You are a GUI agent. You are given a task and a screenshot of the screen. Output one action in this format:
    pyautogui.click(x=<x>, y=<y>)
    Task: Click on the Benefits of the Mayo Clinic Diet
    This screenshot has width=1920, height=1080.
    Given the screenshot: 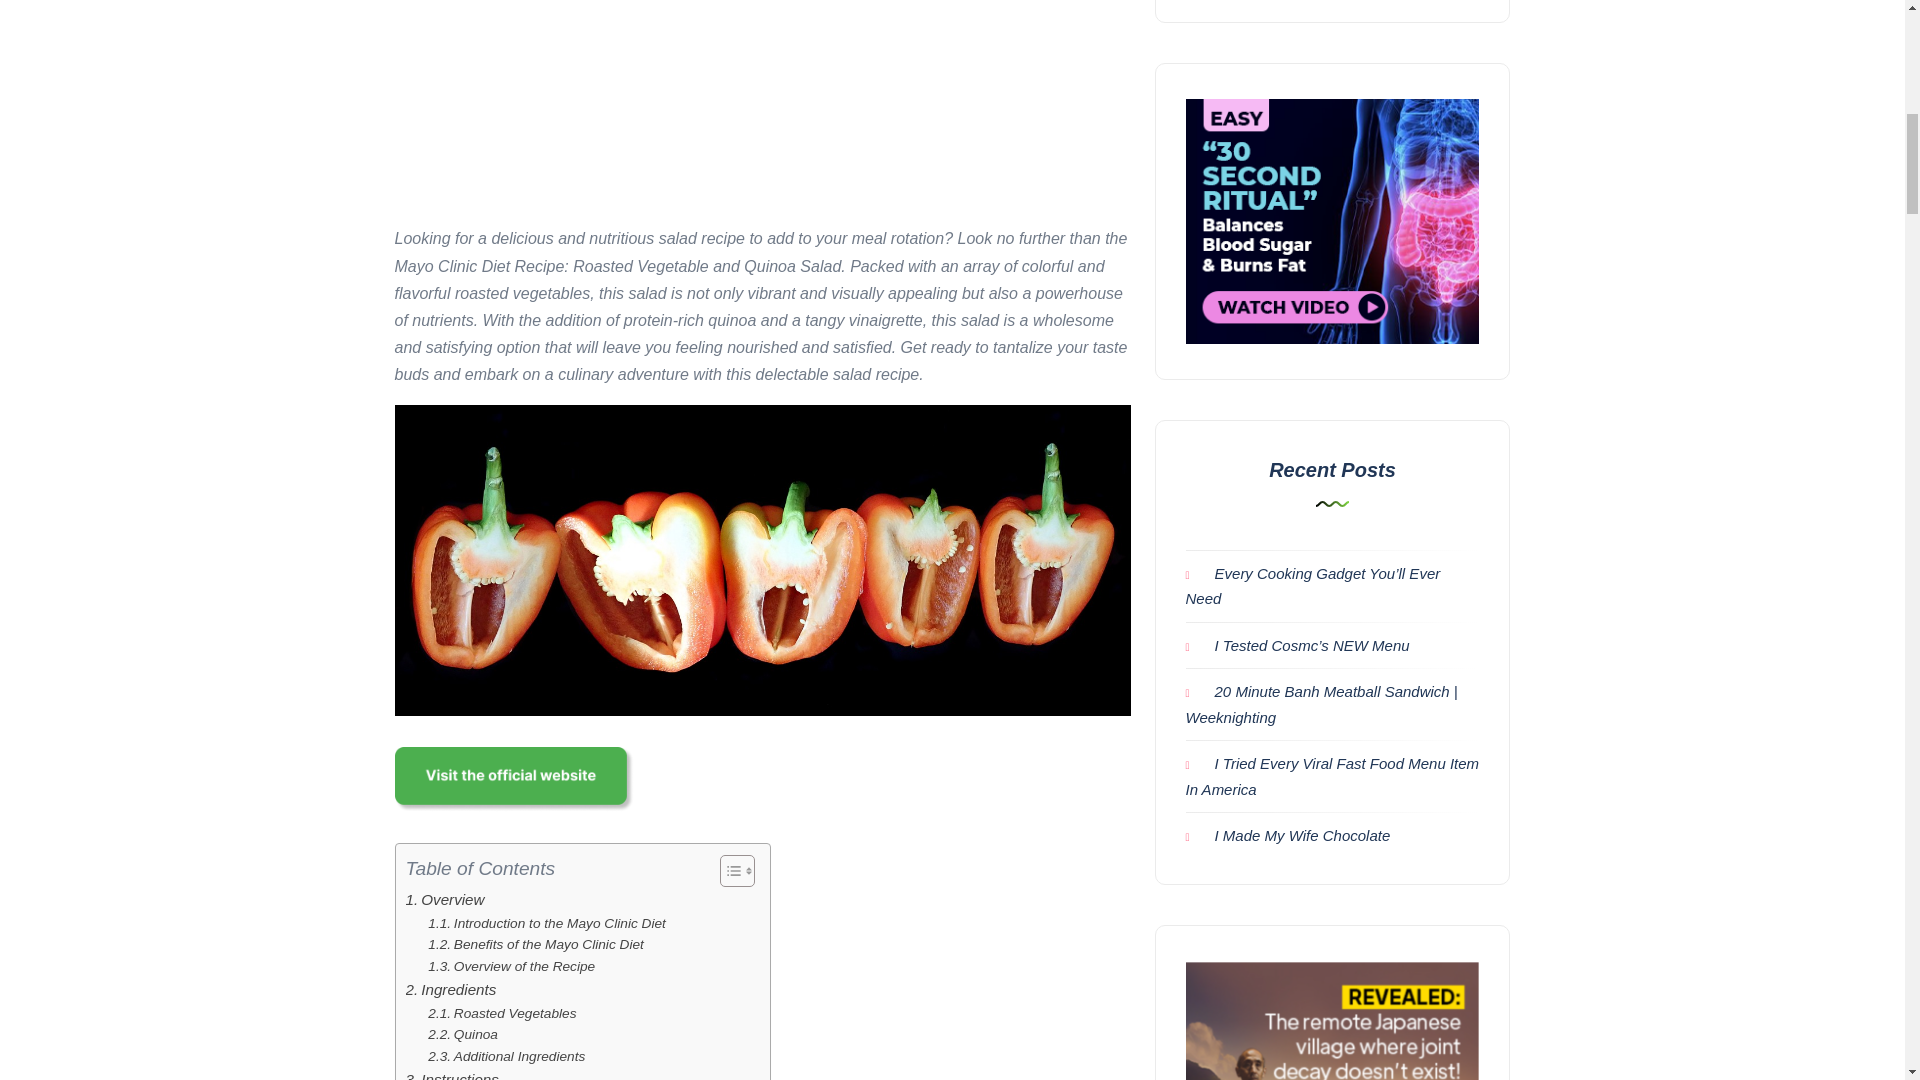 What is the action you would take?
    pyautogui.click(x=536, y=944)
    